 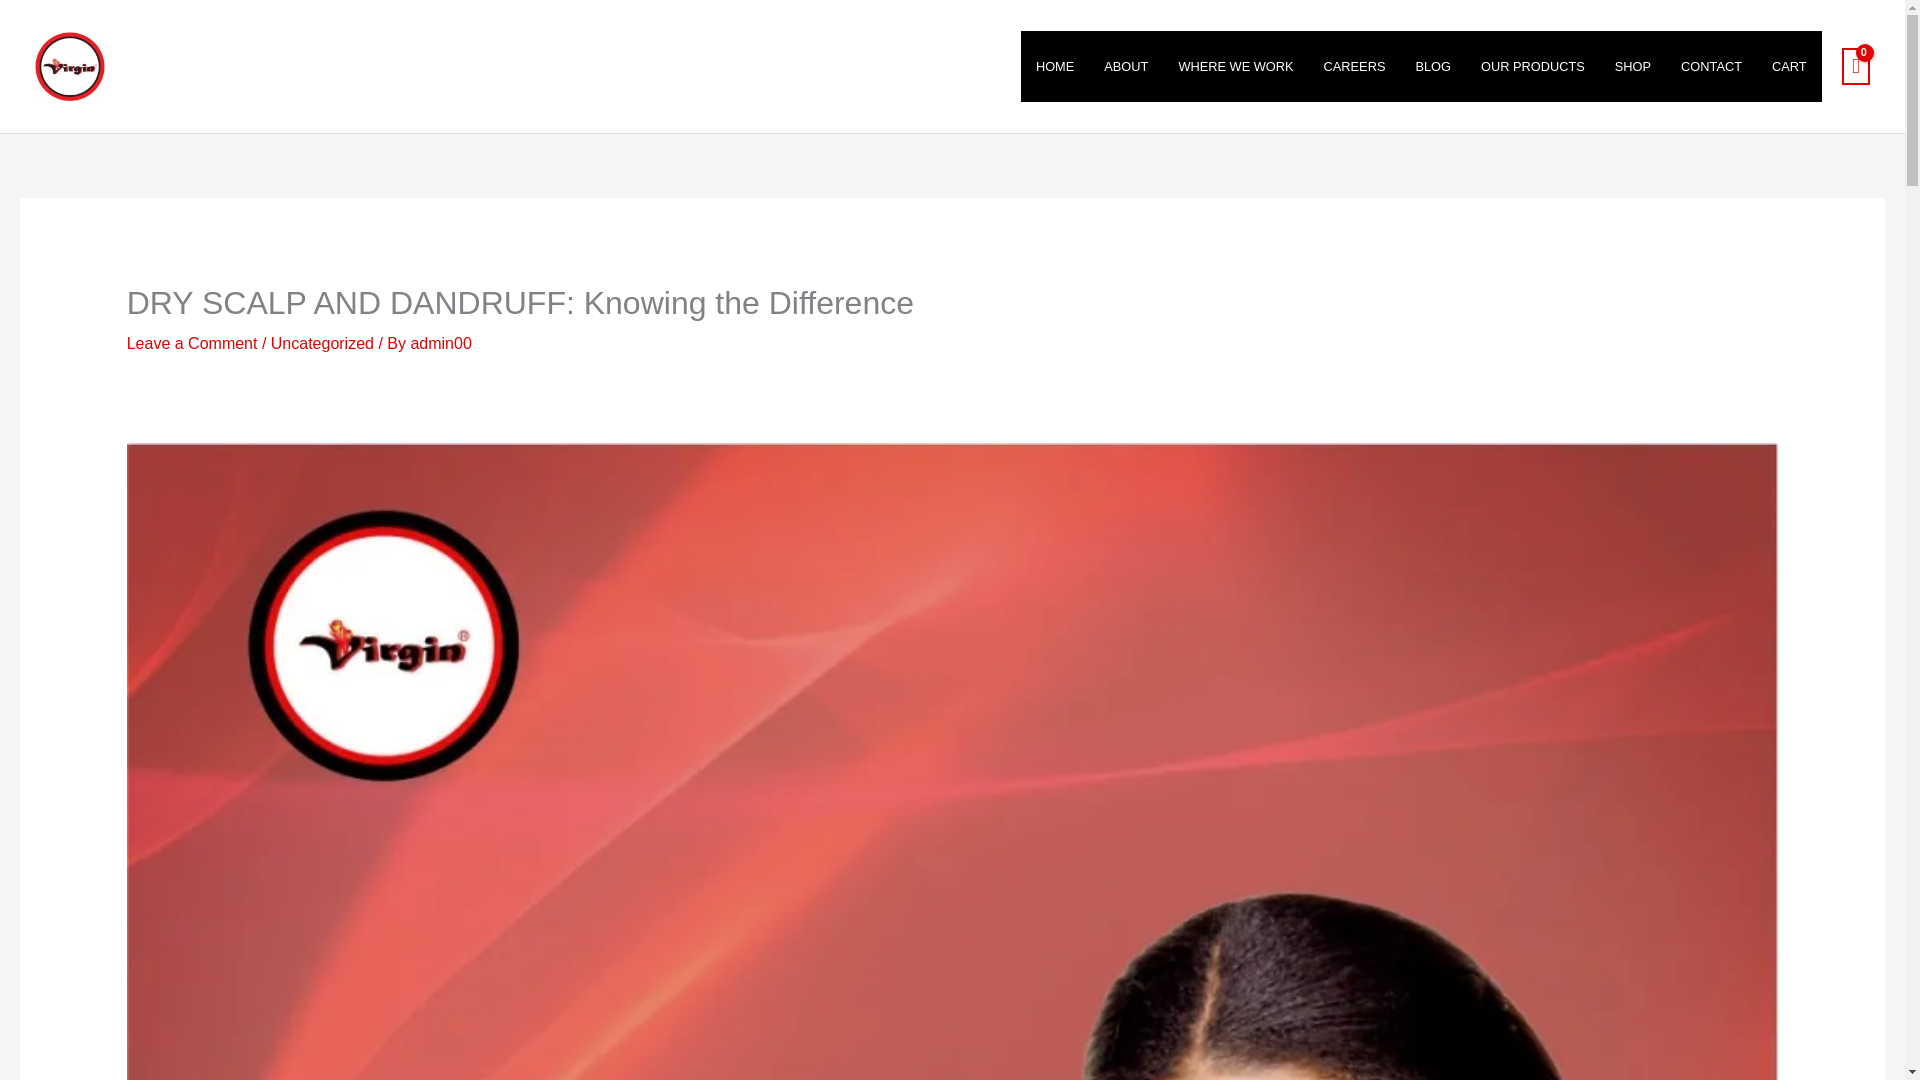 What do you see at coordinates (1432, 66) in the screenshot?
I see `BLOG` at bounding box center [1432, 66].